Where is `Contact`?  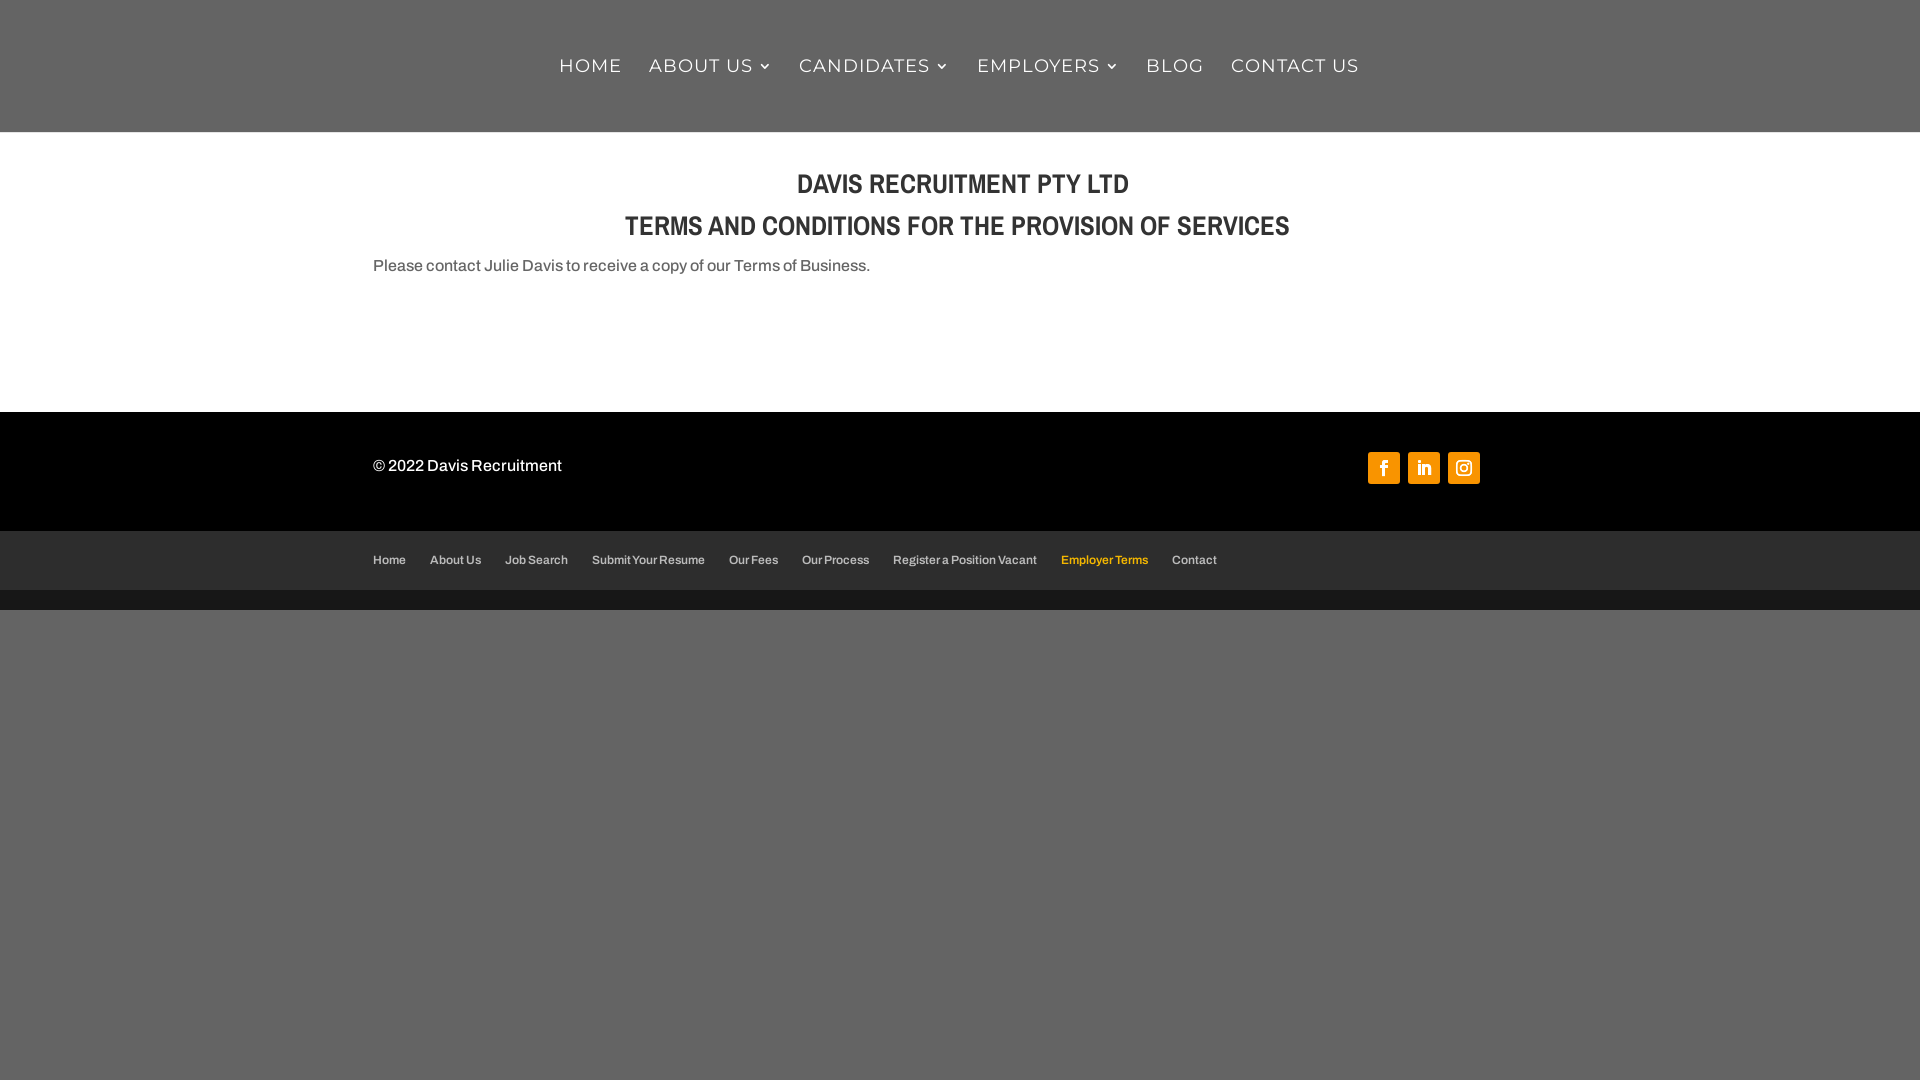 Contact is located at coordinates (1194, 560).